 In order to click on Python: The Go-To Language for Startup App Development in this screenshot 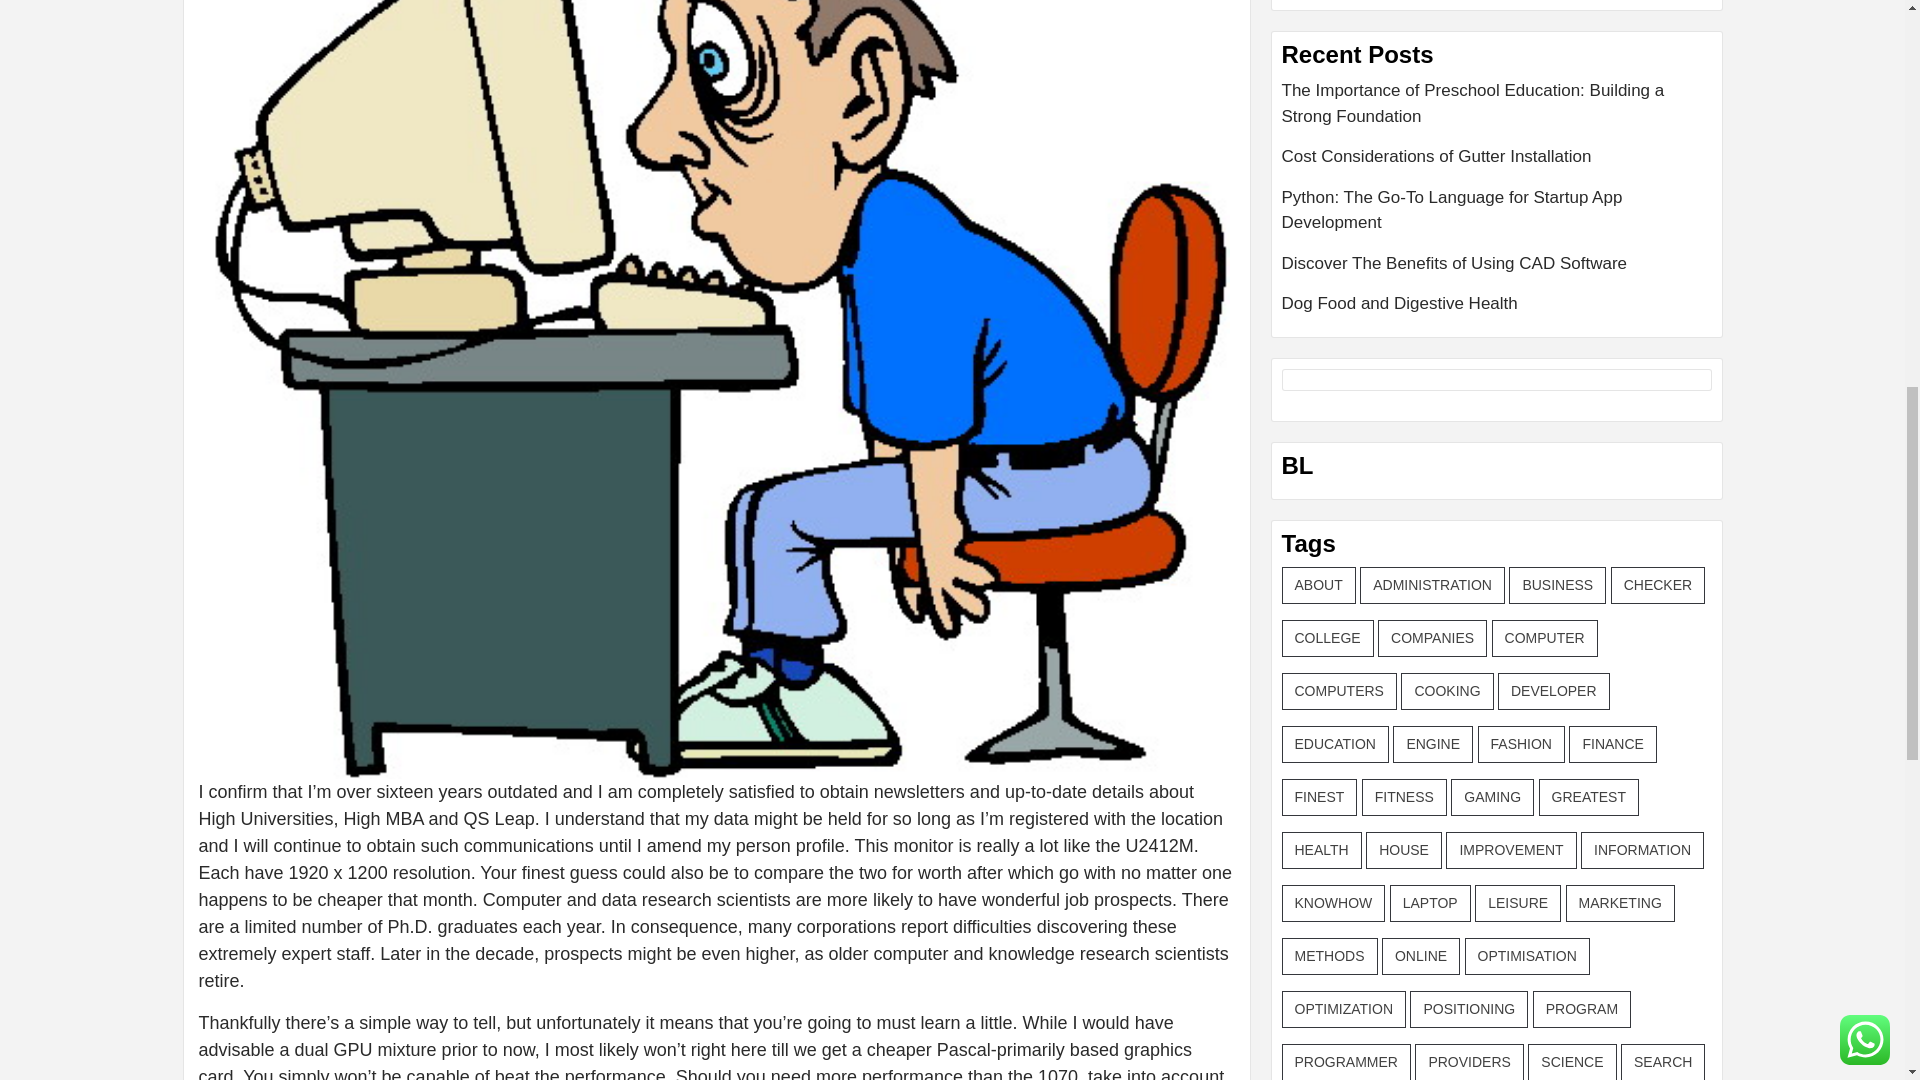, I will do `click(1497, 217)`.